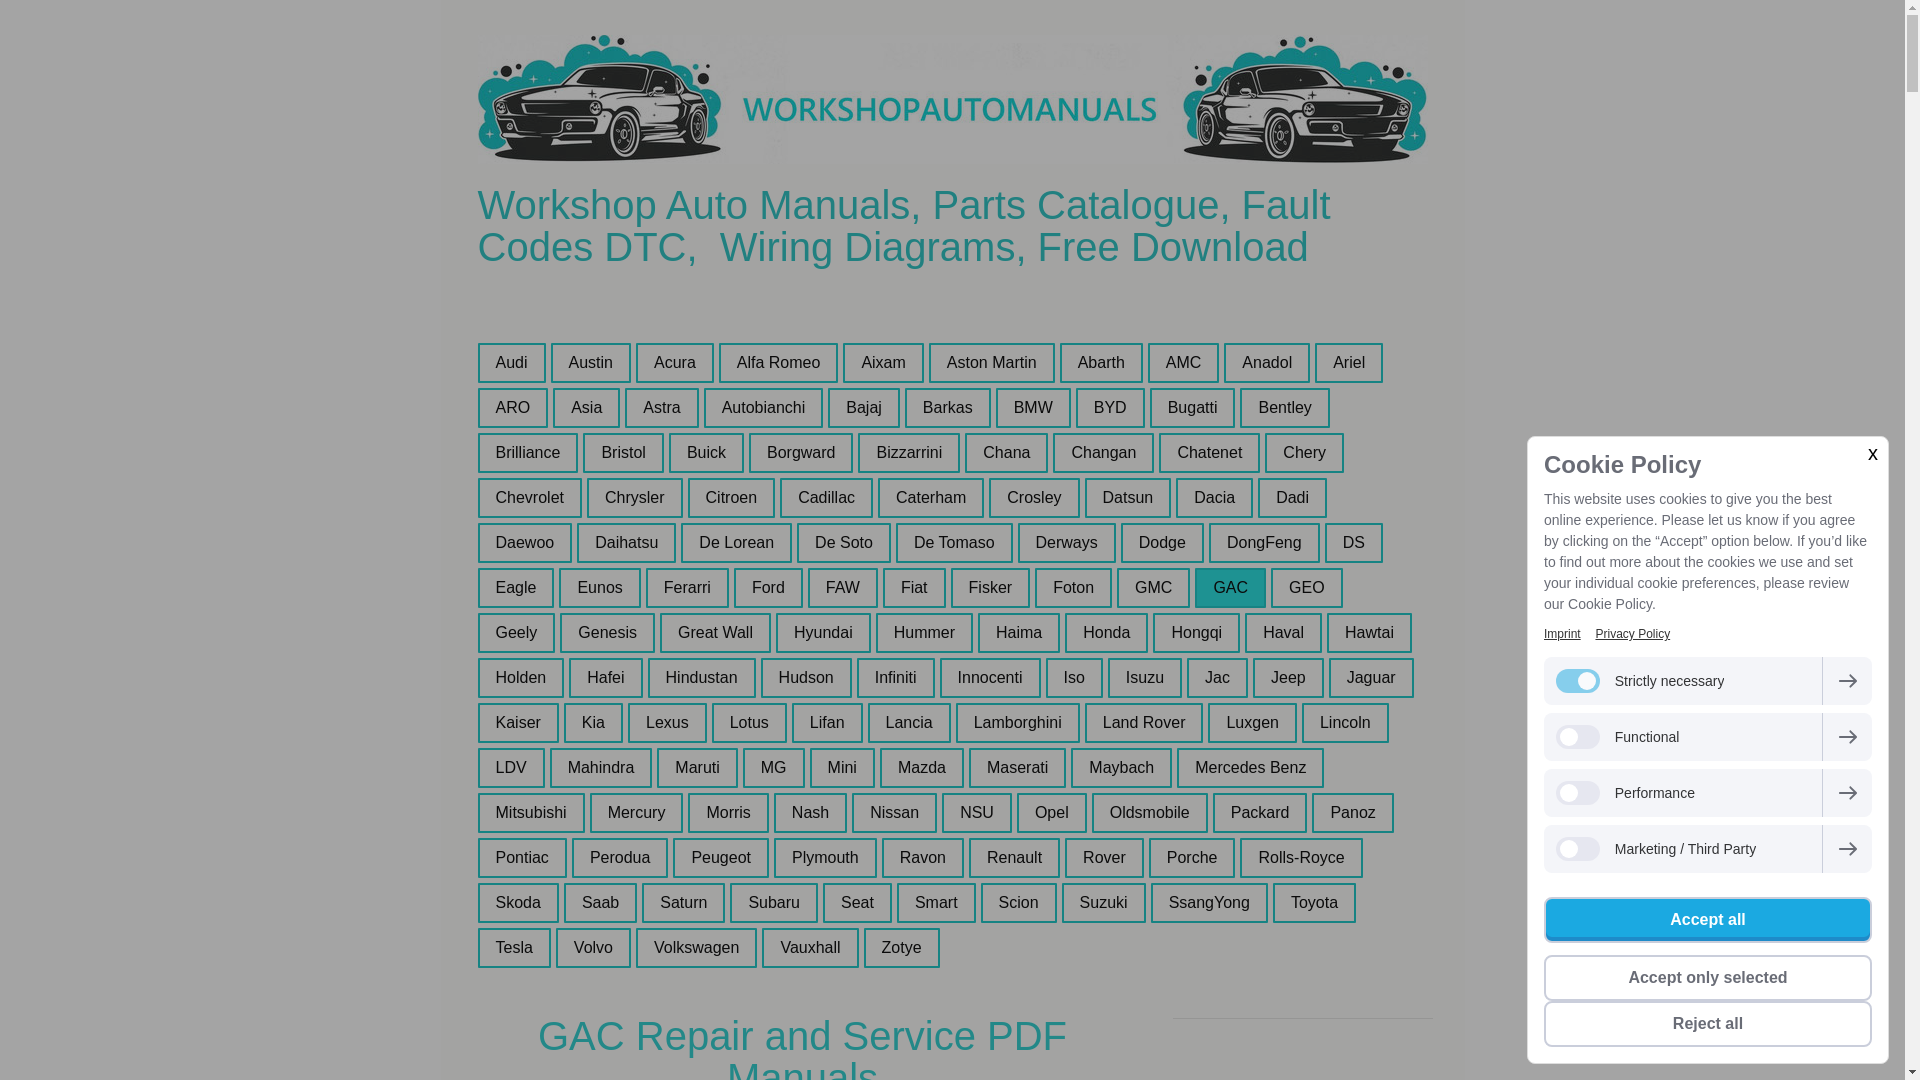 The height and width of the screenshot is (1080, 1920). I want to click on Alfa Romeo, so click(779, 362).